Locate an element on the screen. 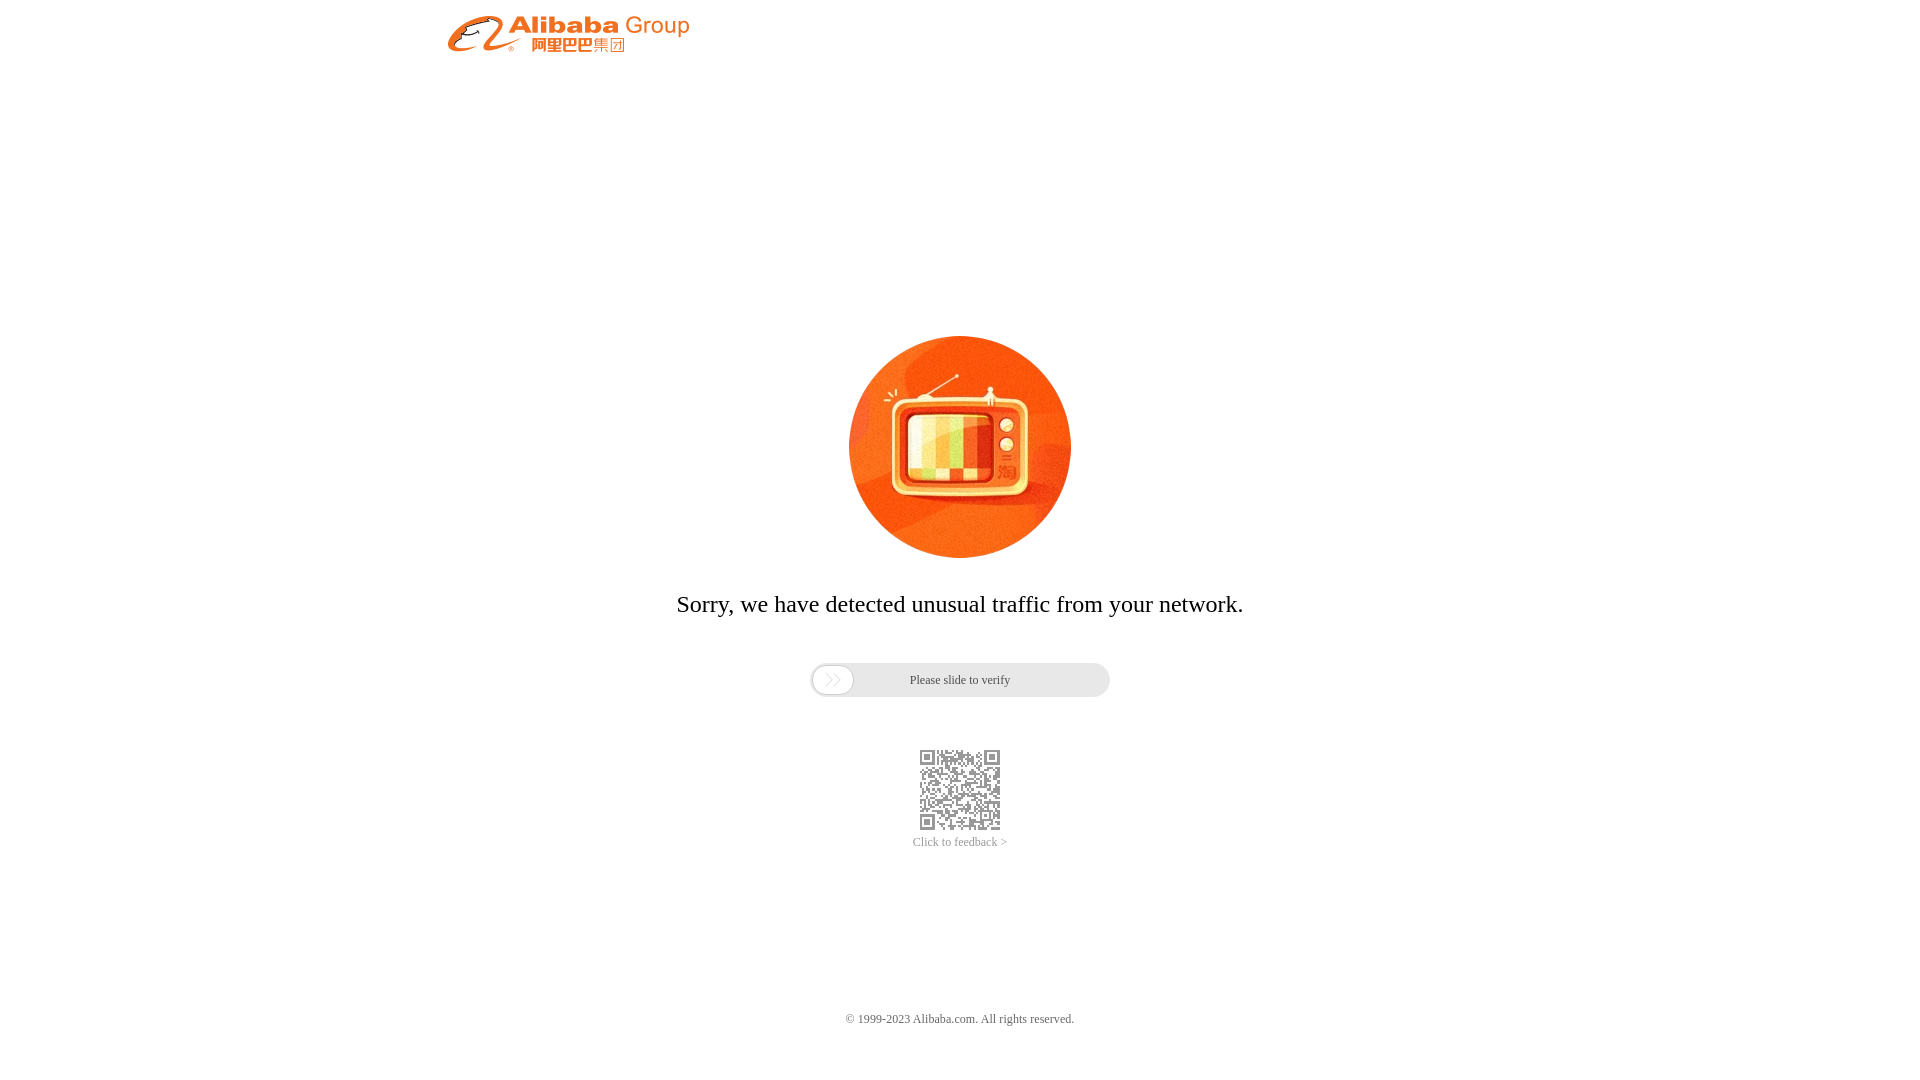 The width and height of the screenshot is (1920, 1080). Click to feedback > is located at coordinates (960, 842).